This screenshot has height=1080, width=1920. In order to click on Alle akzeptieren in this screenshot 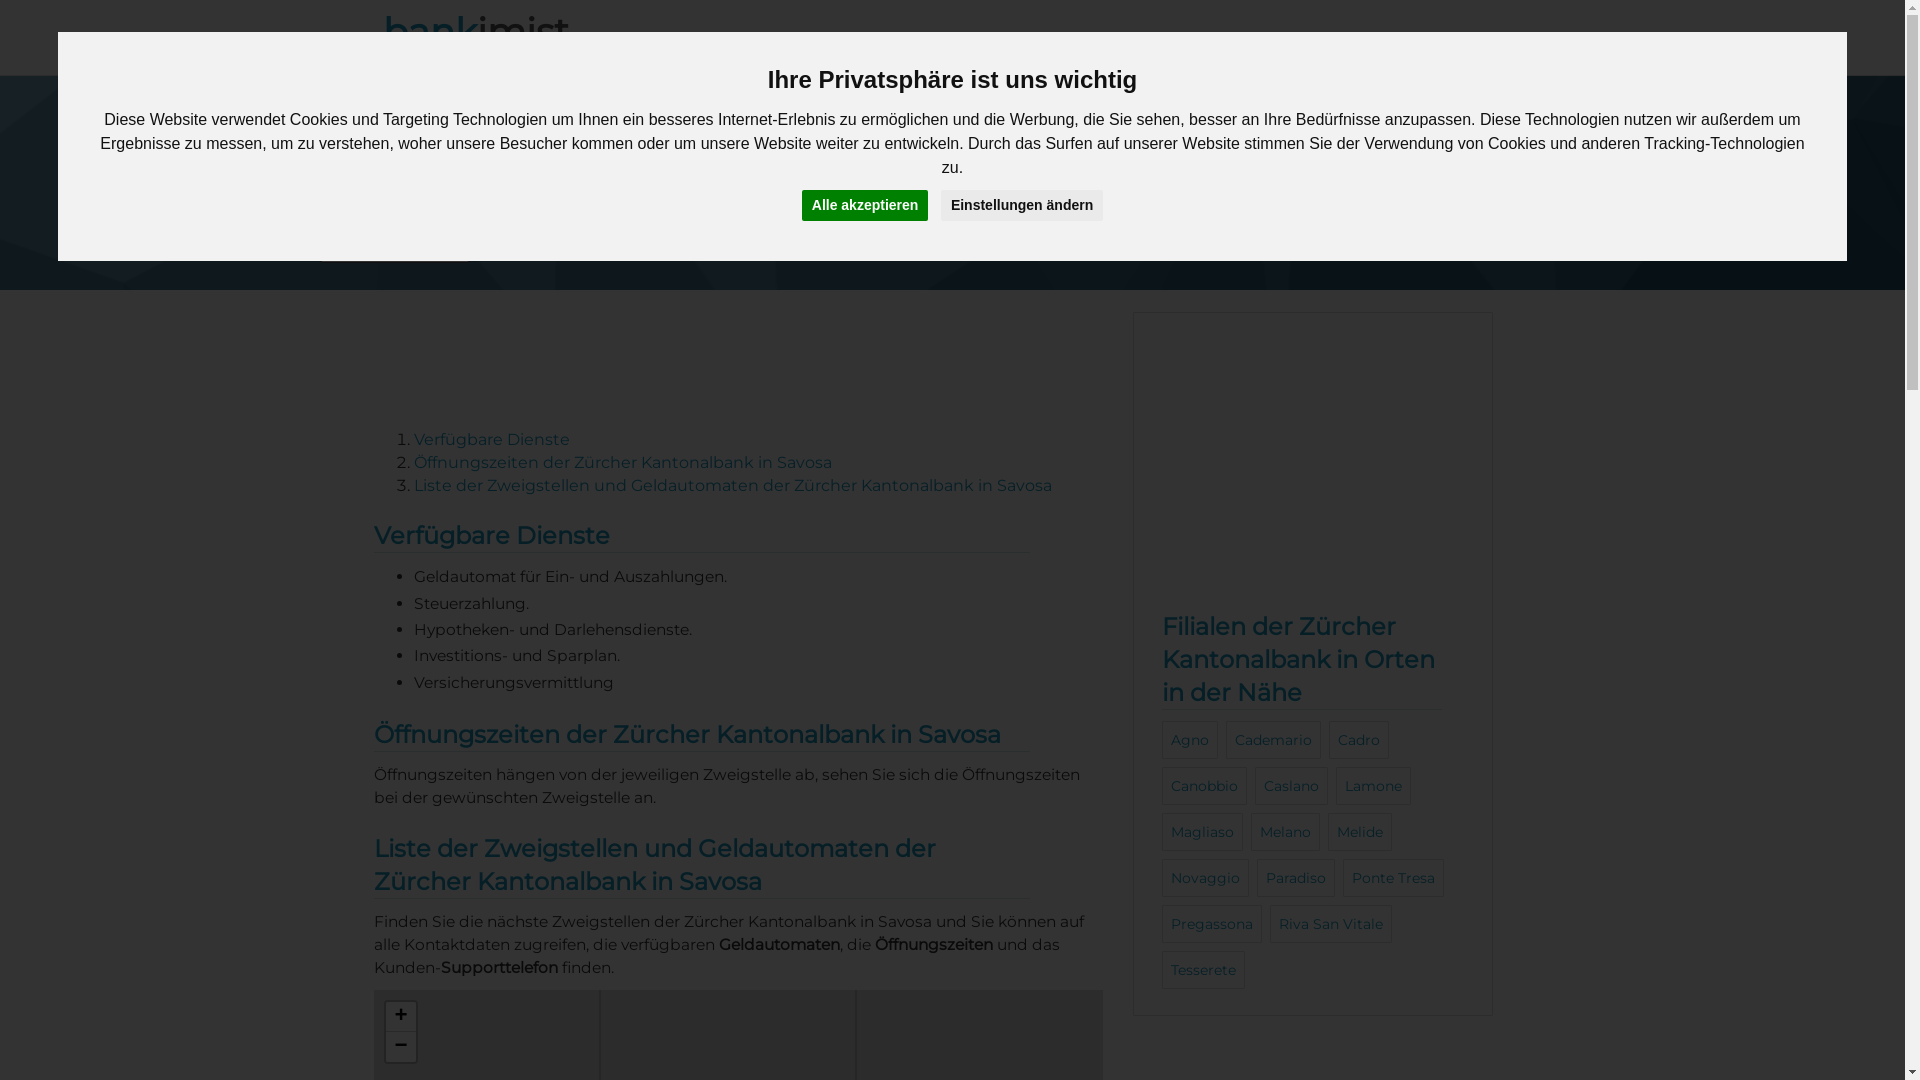, I will do `click(866, 206)`.